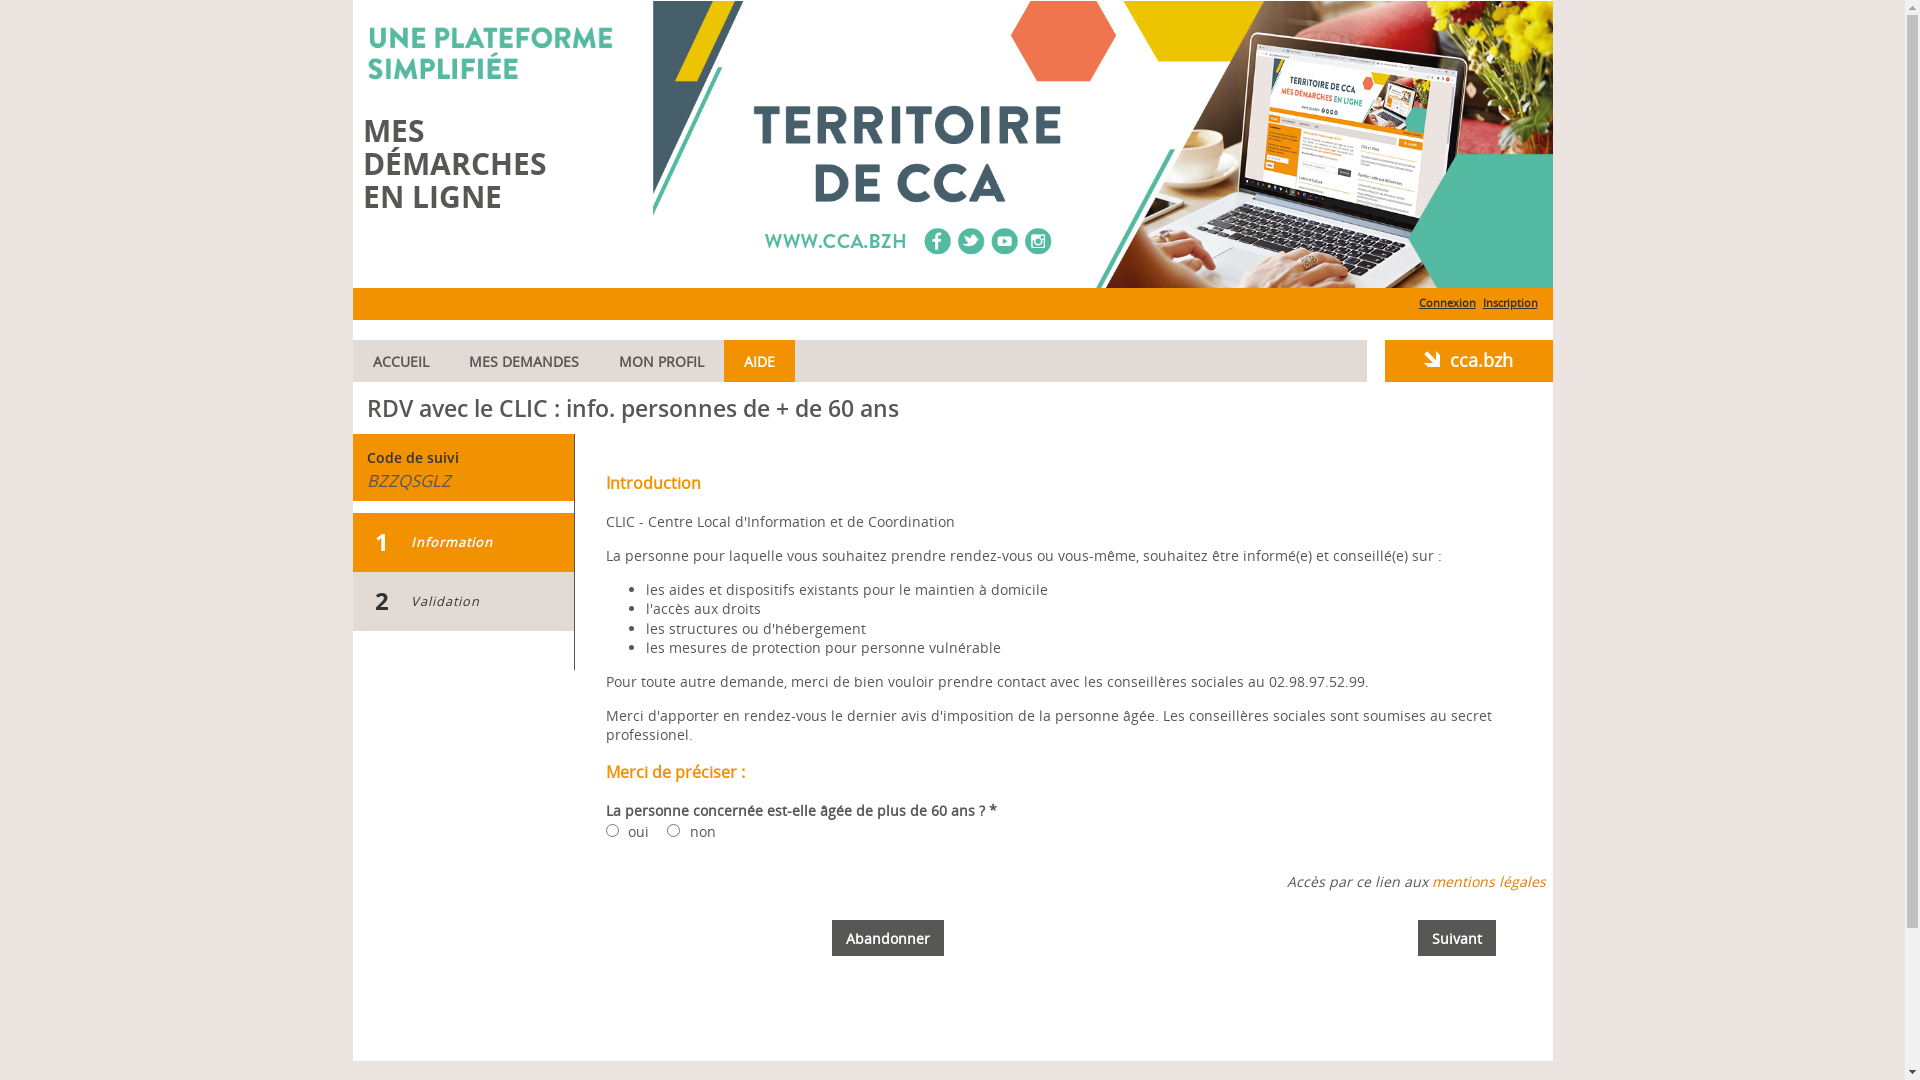  What do you see at coordinates (660, 361) in the screenshot?
I see `MON PROFIL` at bounding box center [660, 361].